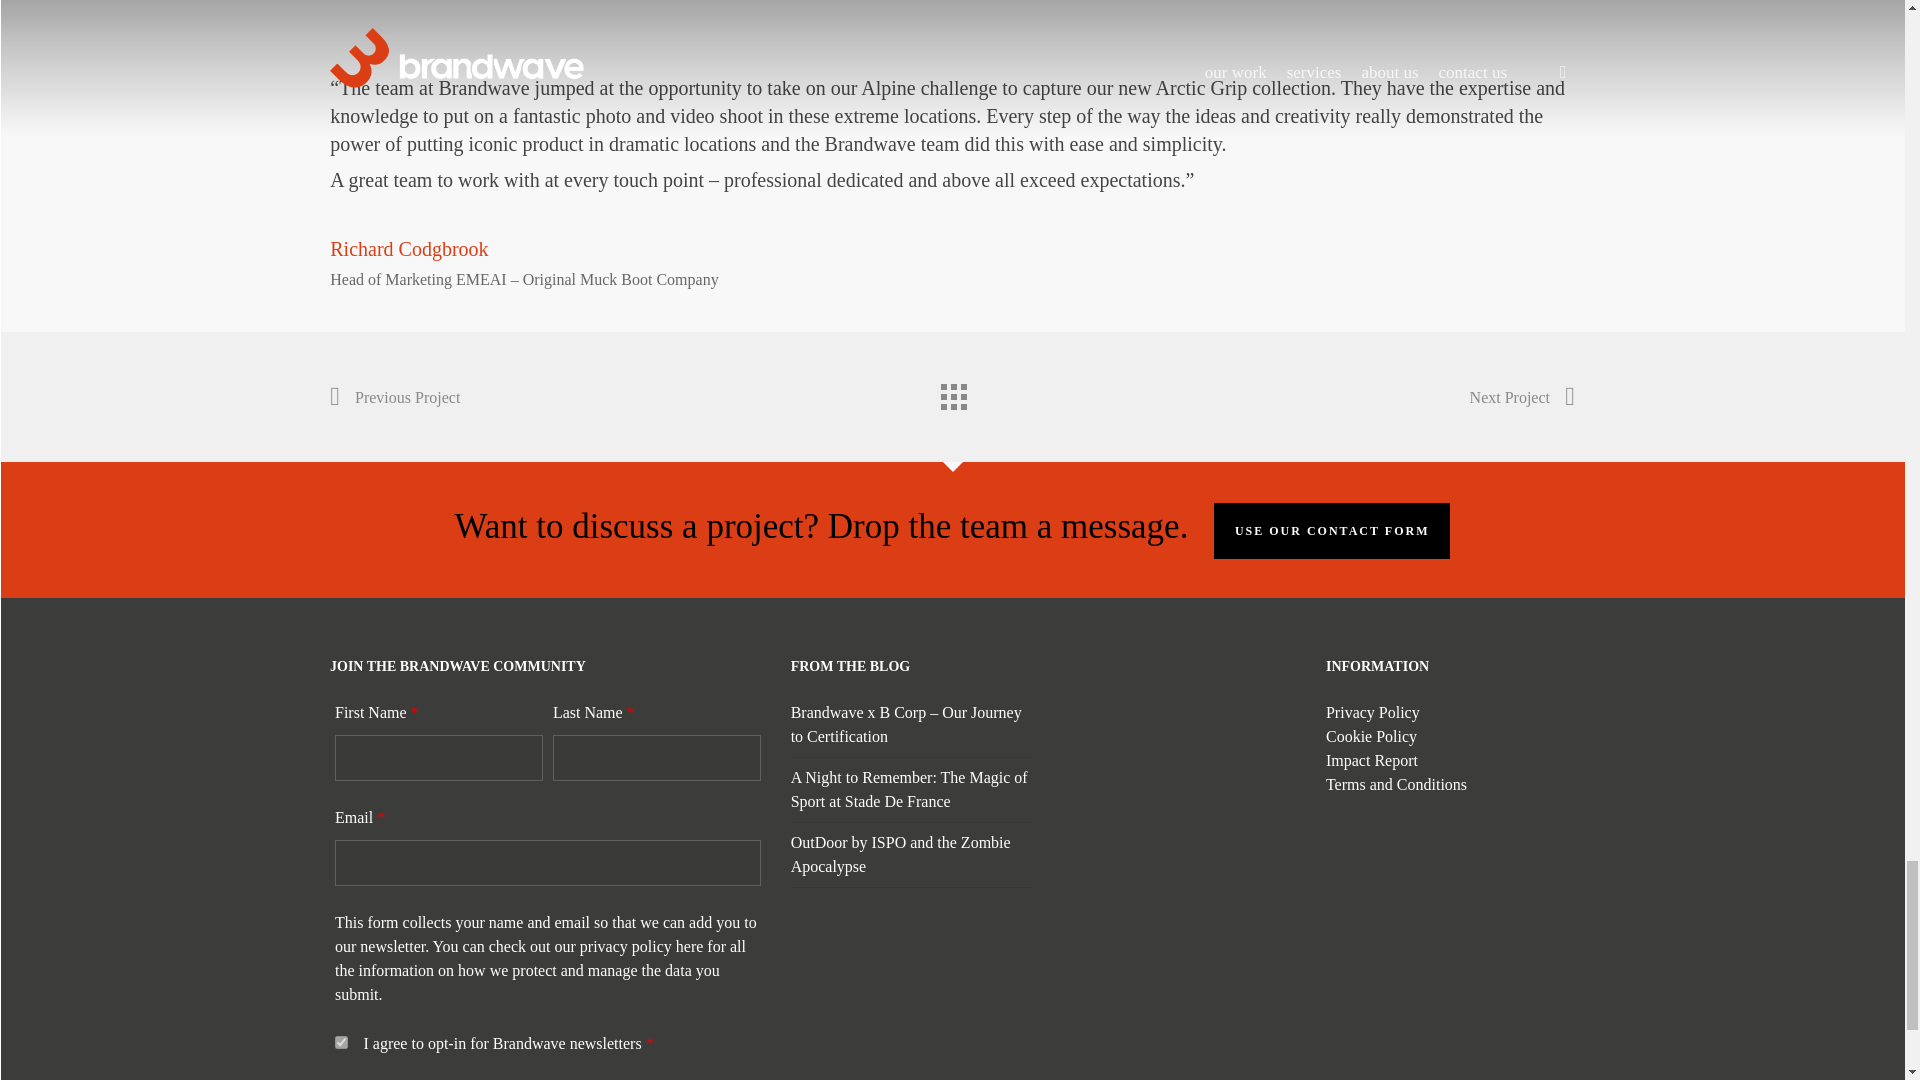 Image resolution: width=1920 pixels, height=1080 pixels. What do you see at coordinates (1522, 398) in the screenshot?
I see `Next Project` at bounding box center [1522, 398].